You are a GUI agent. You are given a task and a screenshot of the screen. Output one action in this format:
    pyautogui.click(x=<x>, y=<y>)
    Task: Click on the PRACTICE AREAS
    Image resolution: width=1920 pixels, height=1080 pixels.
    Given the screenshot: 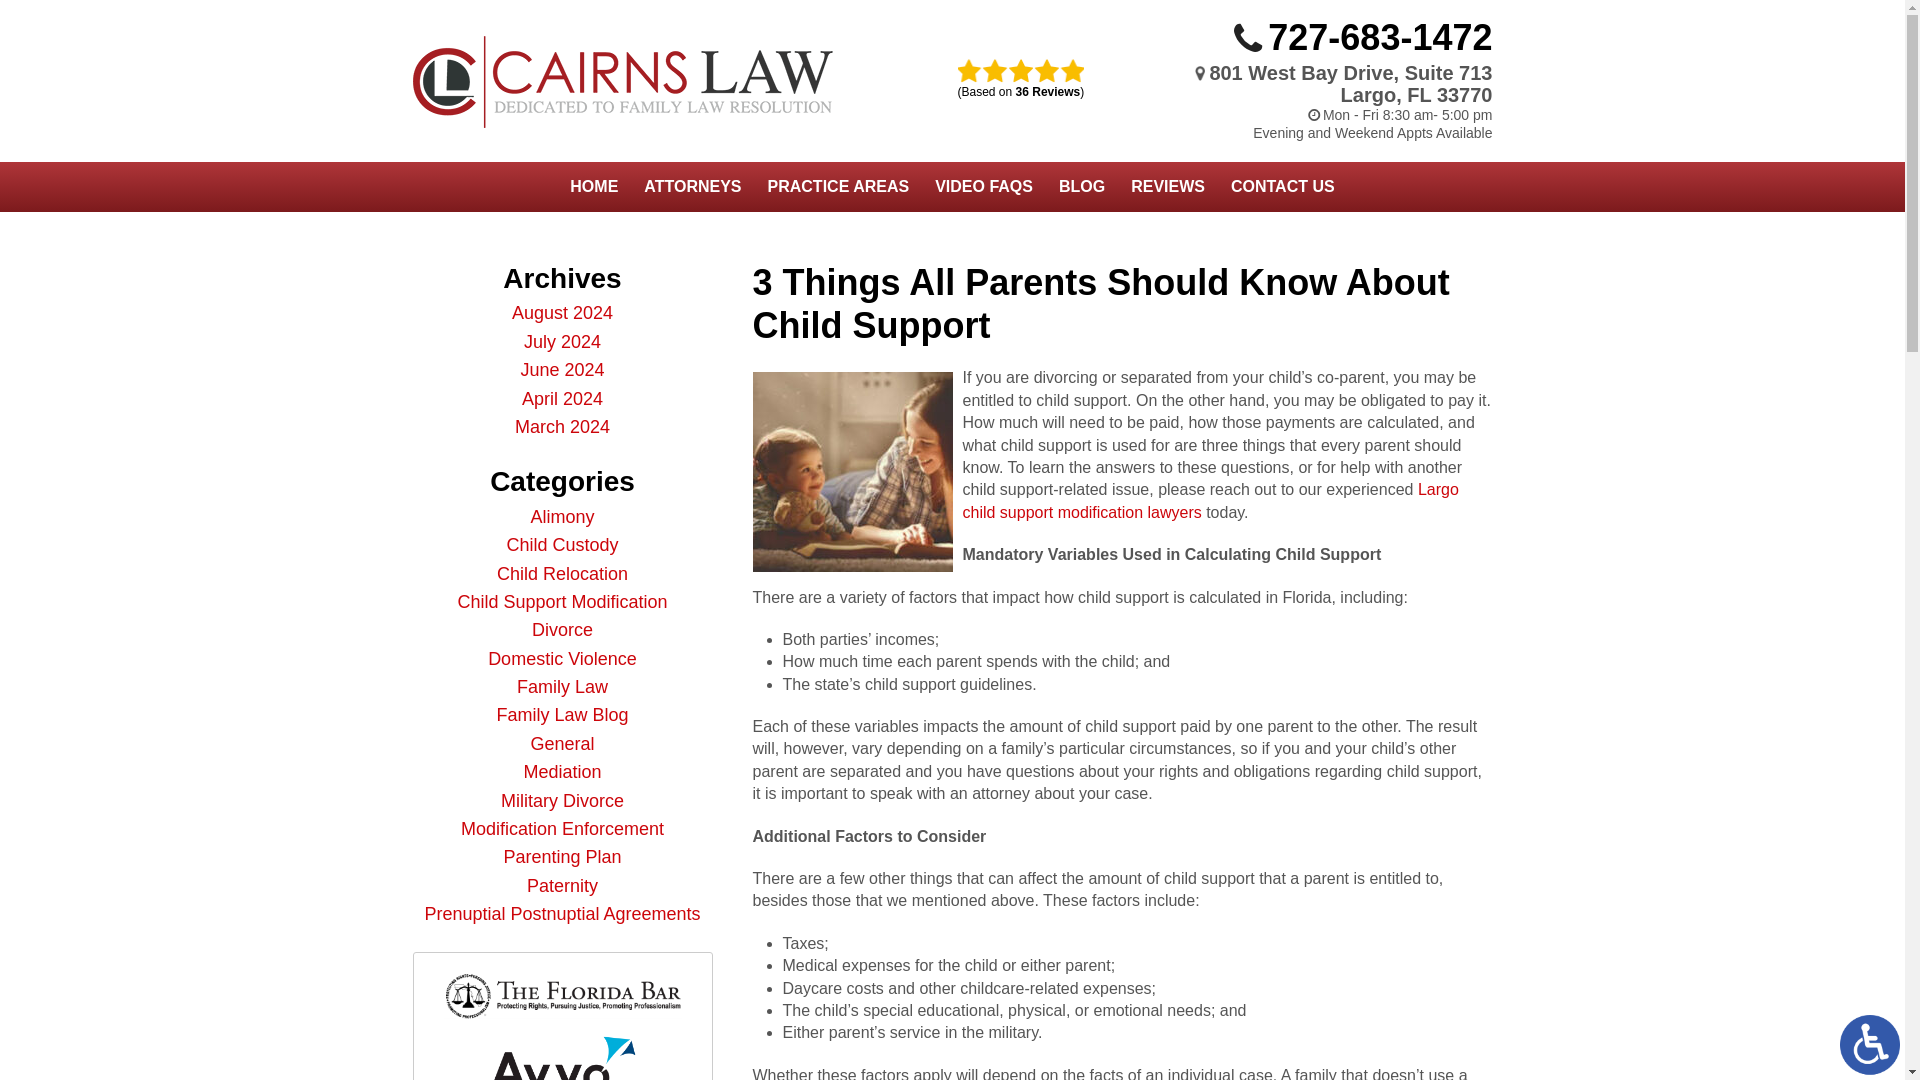 What is the action you would take?
    pyautogui.click(x=838, y=186)
    